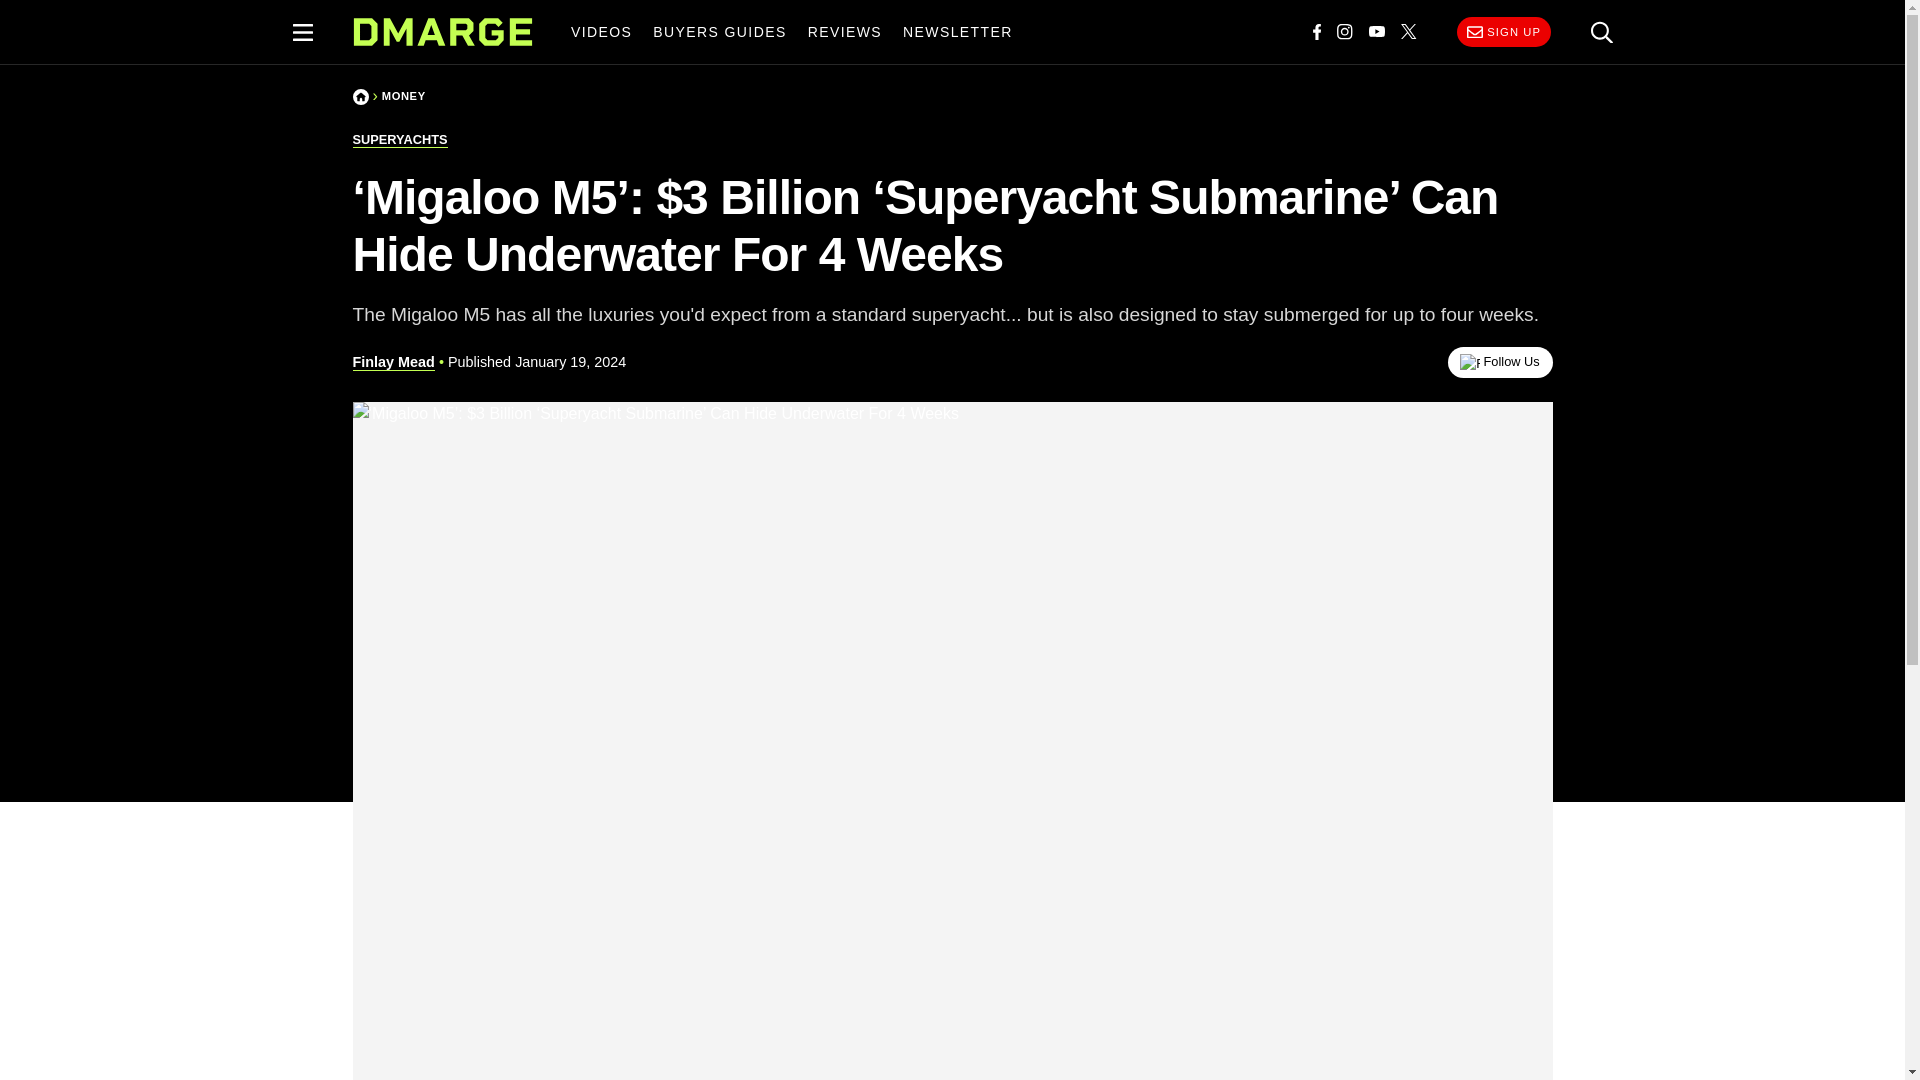 The image size is (1920, 1080). What do you see at coordinates (720, 32) in the screenshot?
I see `BUYERS GUIDES` at bounding box center [720, 32].